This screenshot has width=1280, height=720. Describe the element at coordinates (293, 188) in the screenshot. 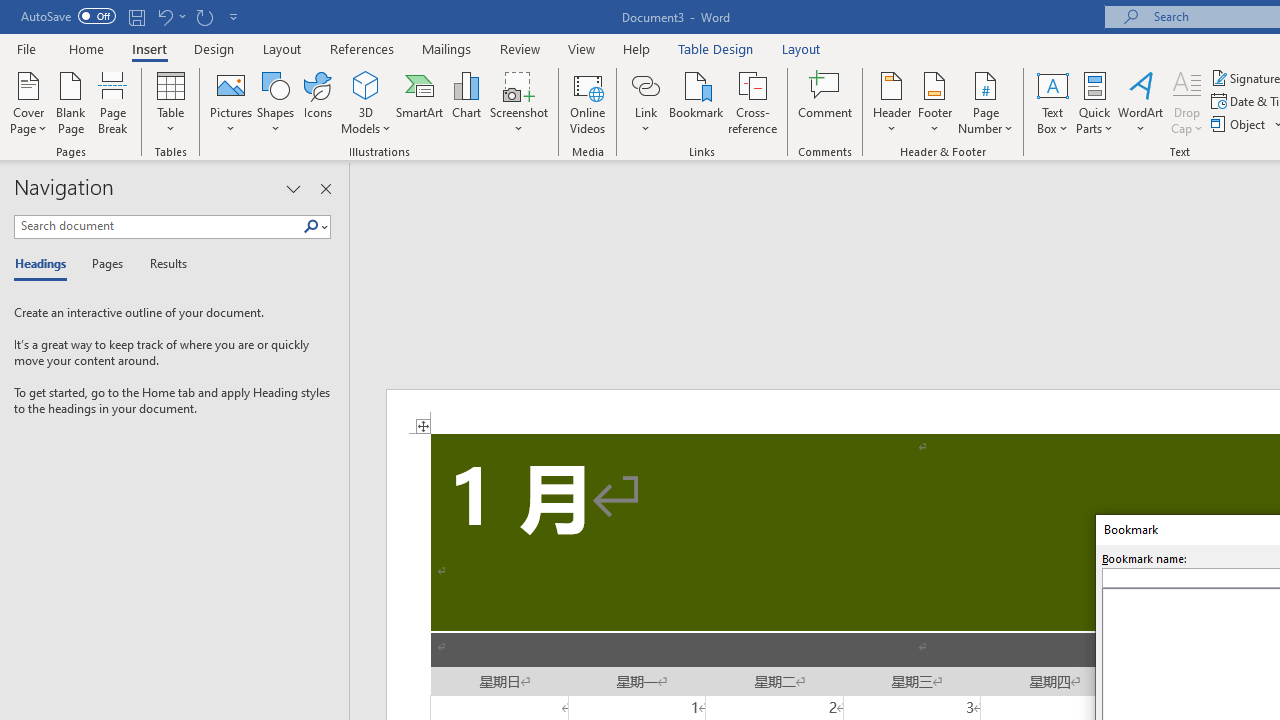

I see `Task Pane Options` at that location.